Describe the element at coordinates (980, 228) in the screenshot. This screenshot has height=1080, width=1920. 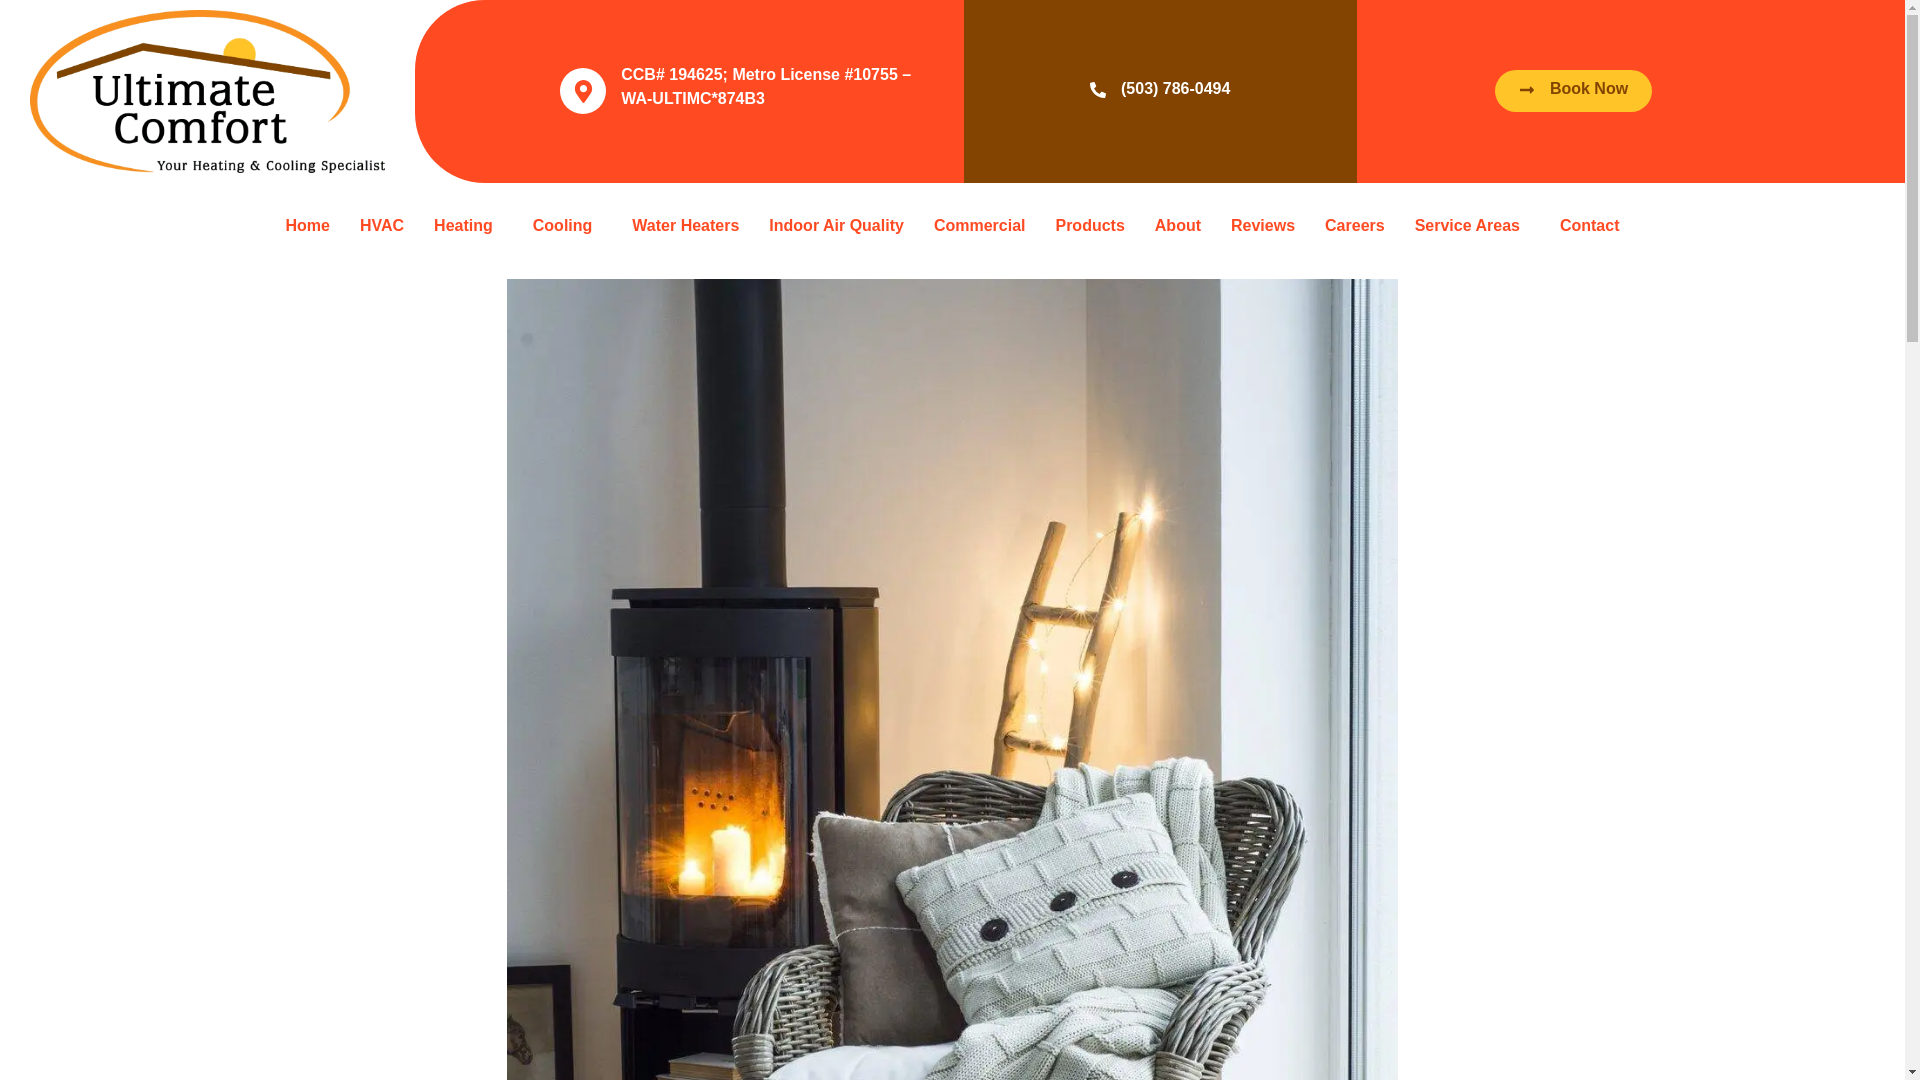
I see `Commercial` at that location.